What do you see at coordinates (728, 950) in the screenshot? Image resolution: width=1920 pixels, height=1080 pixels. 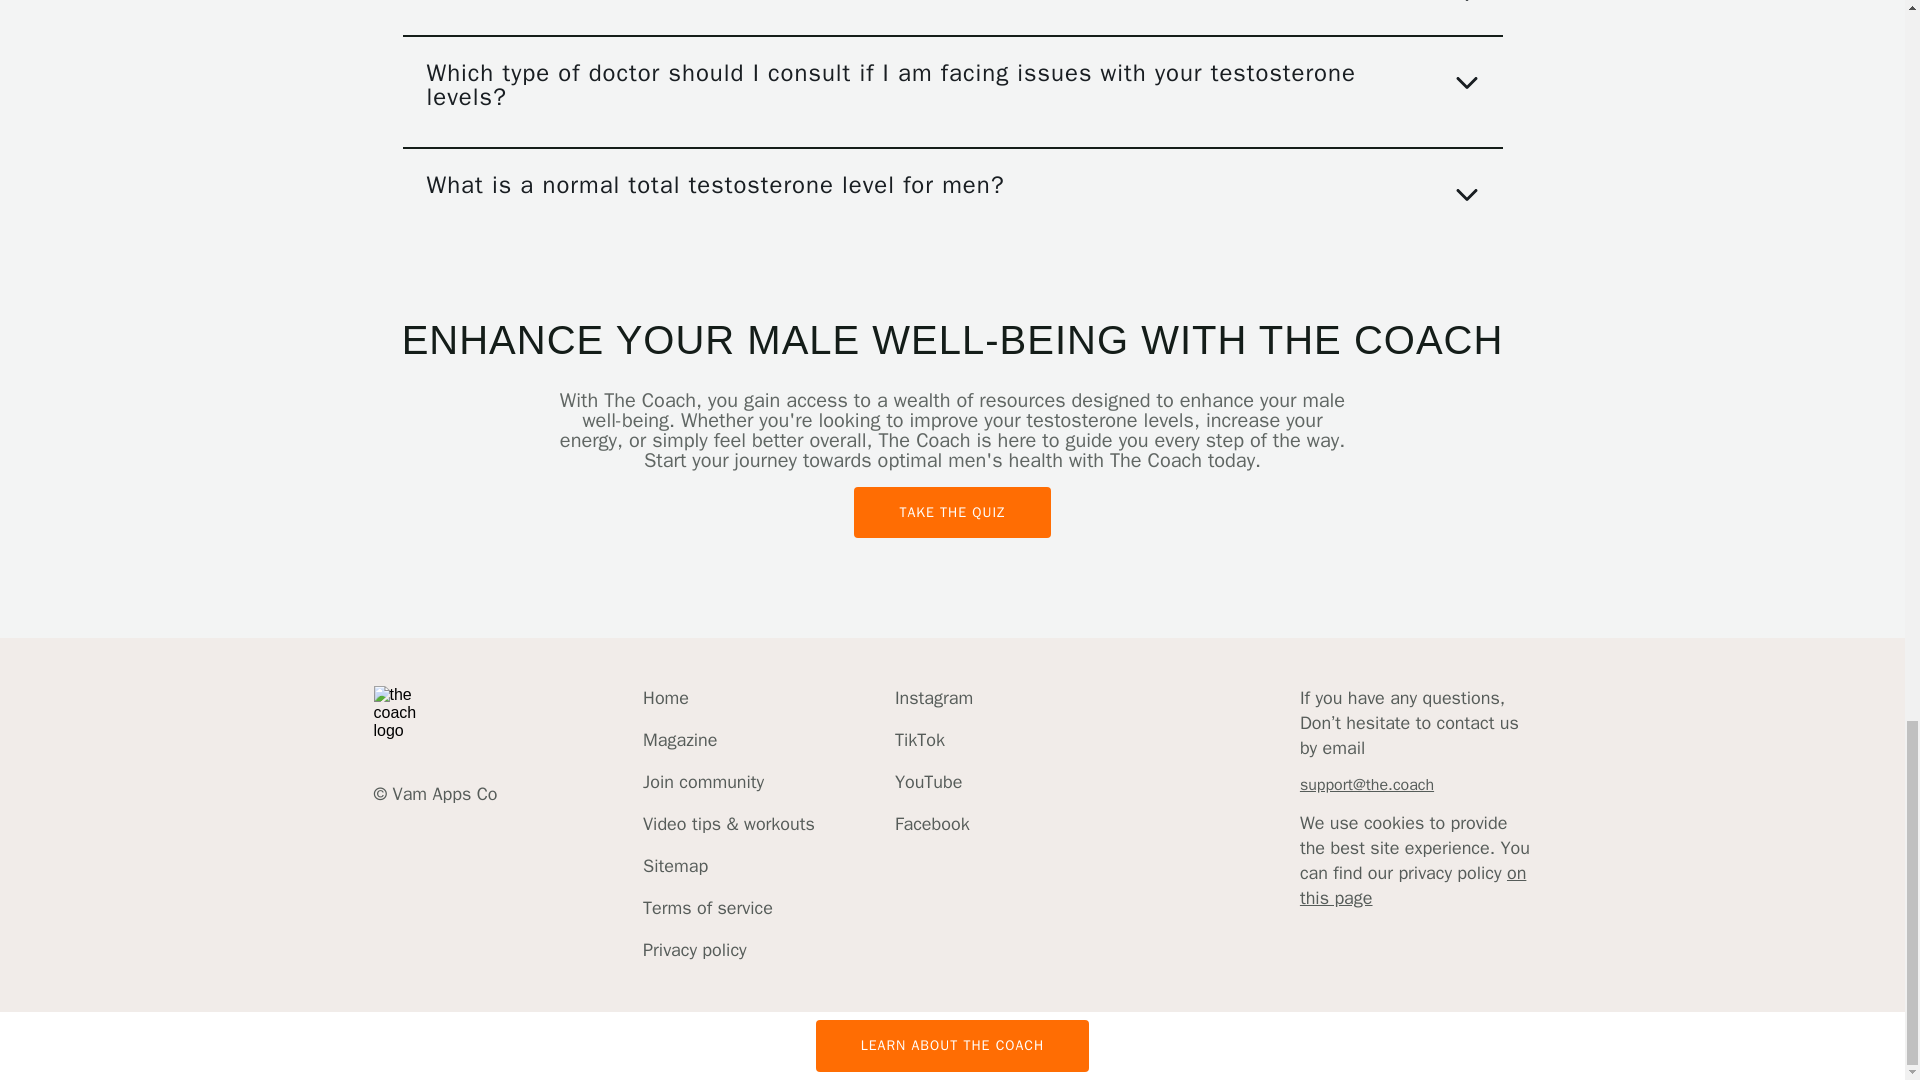 I see `Privacy policy` at bounding box center [728, 950].